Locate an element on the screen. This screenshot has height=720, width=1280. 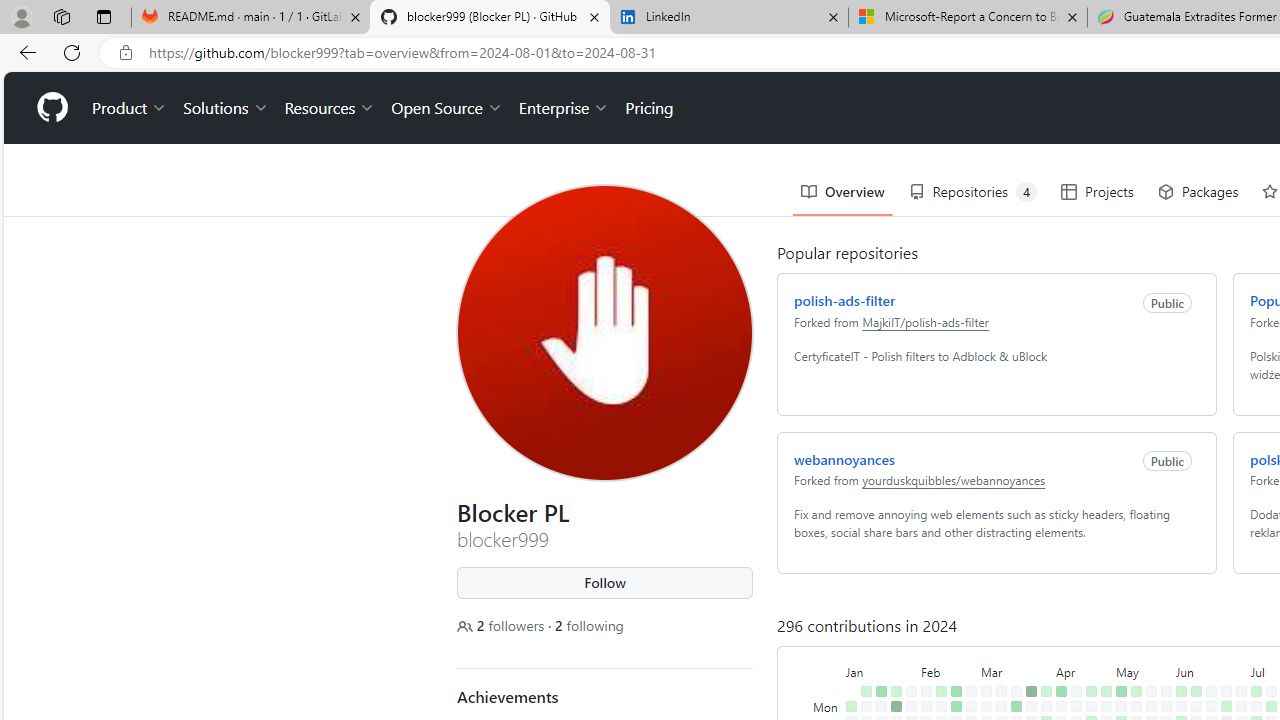
No contributions on May 19th. is located at coordinates (1151, 691).